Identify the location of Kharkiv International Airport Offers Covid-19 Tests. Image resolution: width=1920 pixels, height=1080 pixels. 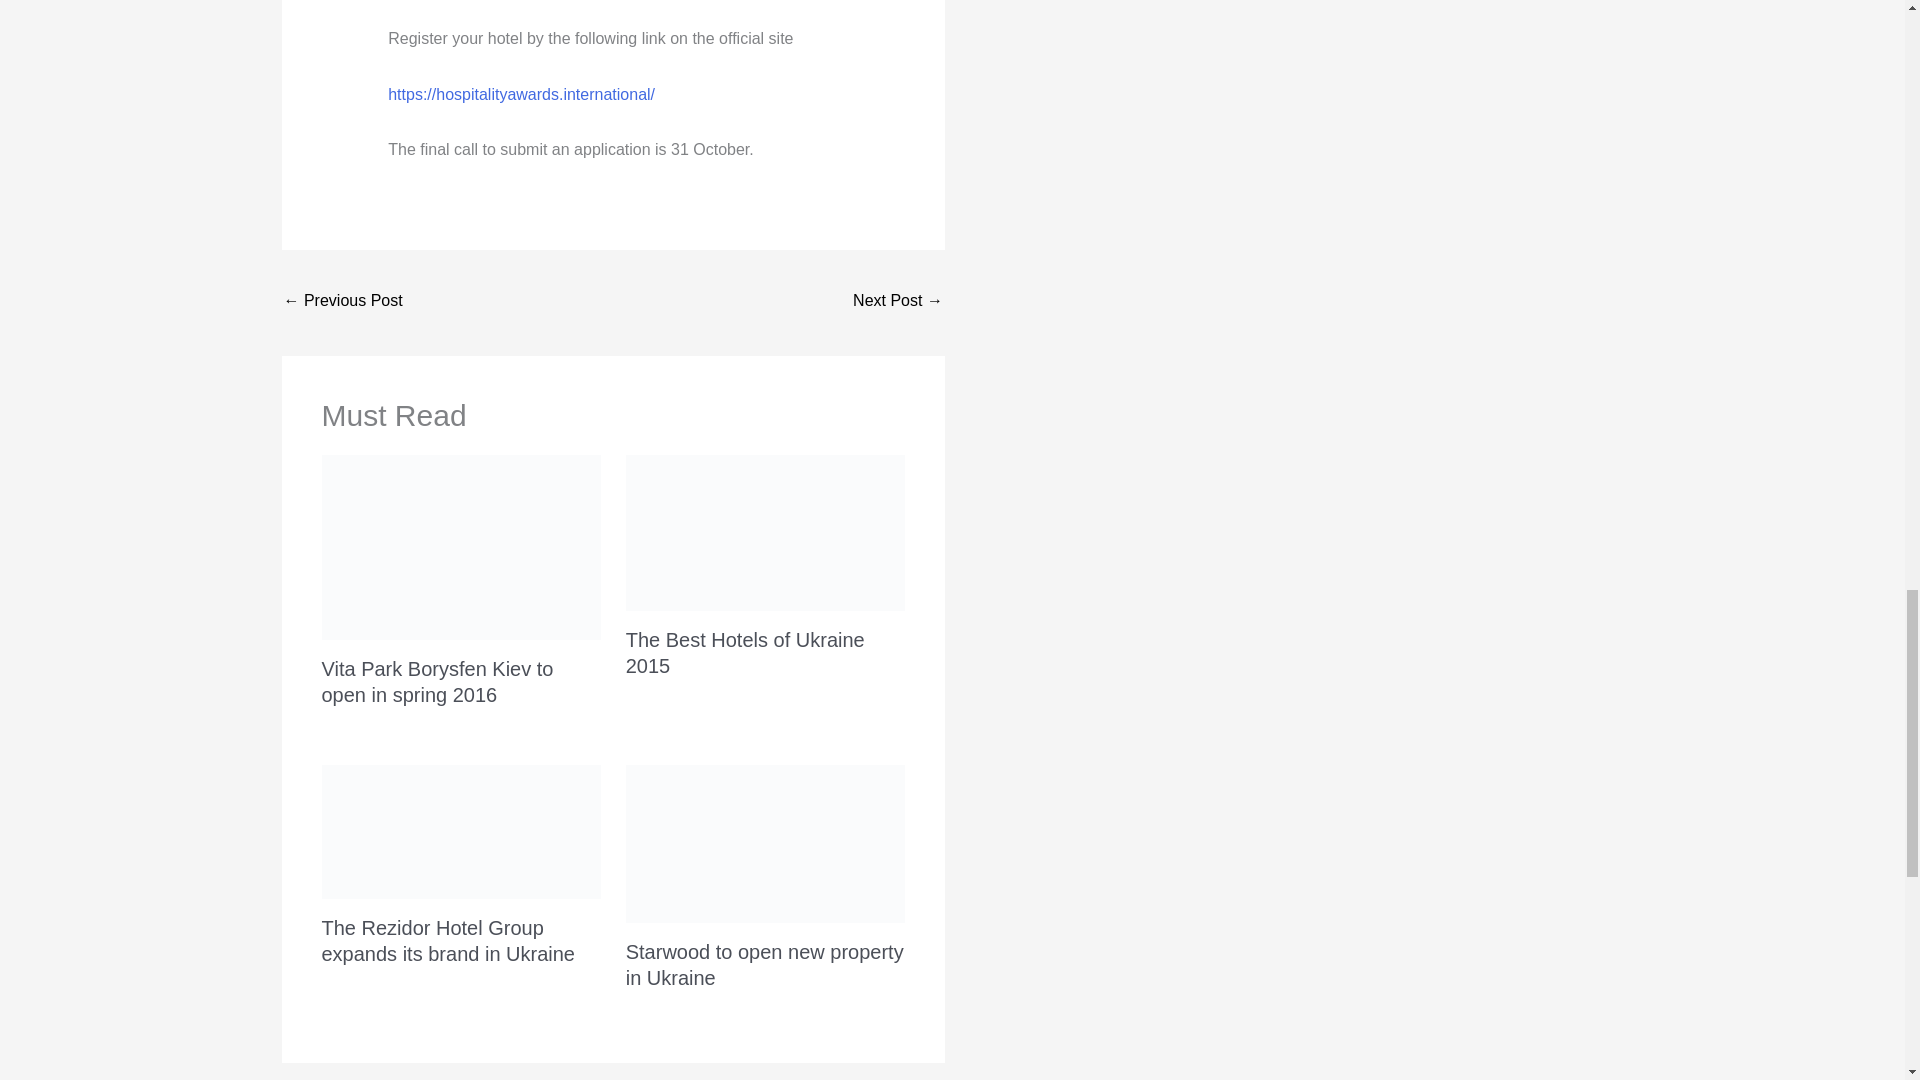
(344, 302).